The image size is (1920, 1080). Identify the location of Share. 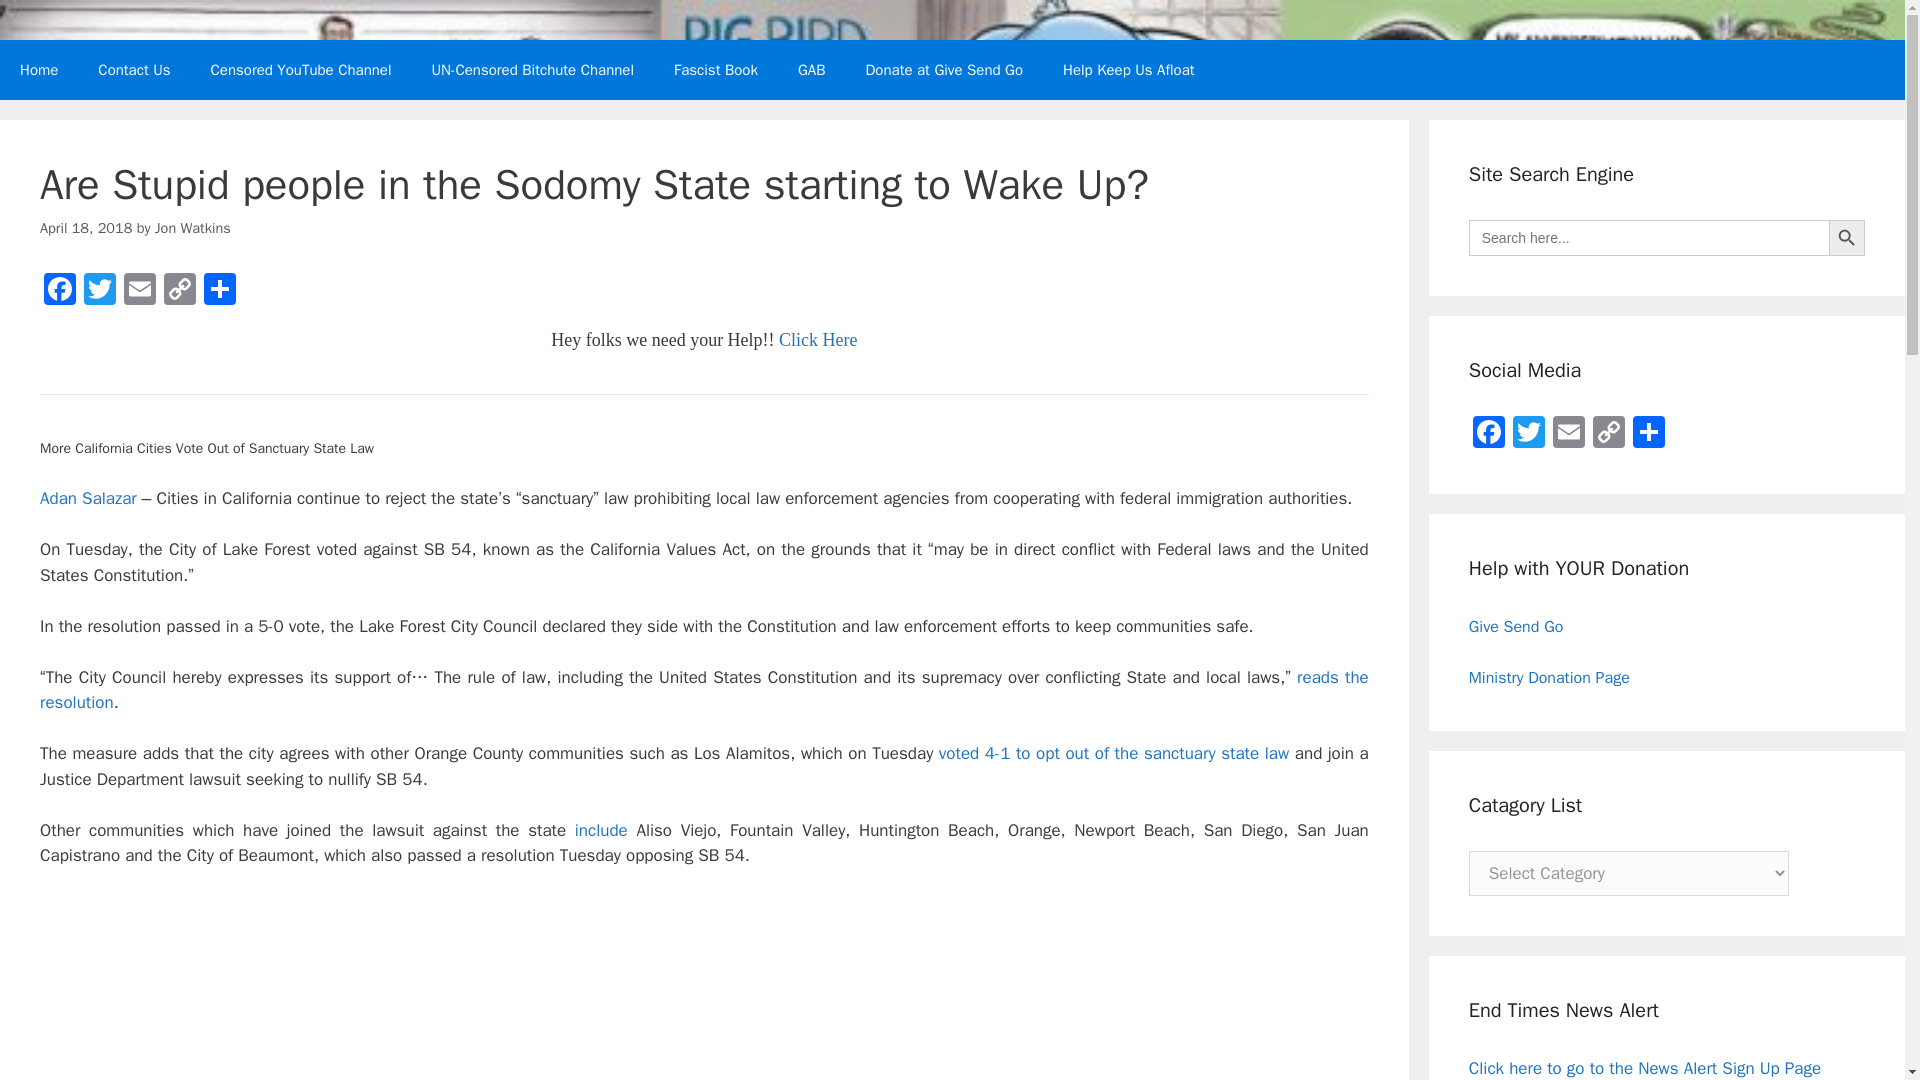
(220, 292).